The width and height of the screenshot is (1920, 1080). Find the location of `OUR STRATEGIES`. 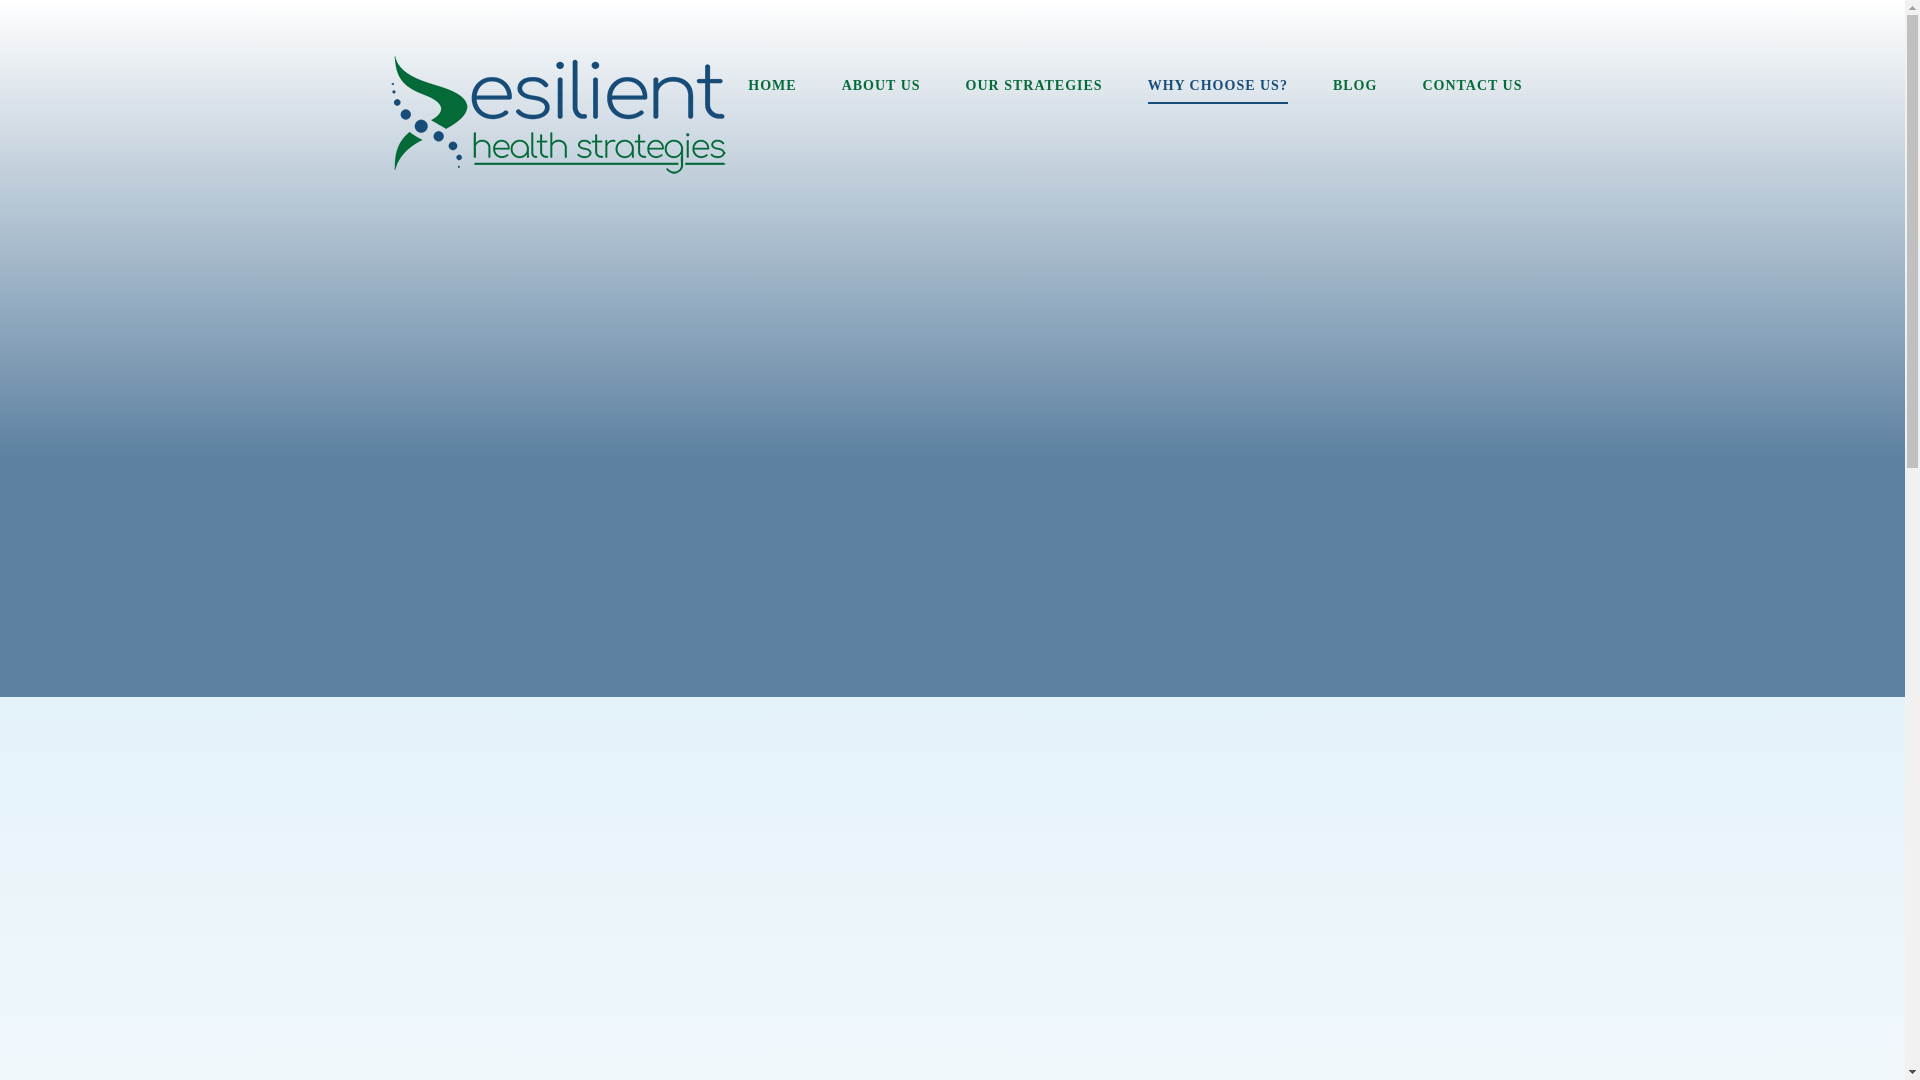

OUR STRATEGIES is located at coordinates (1034, 86).